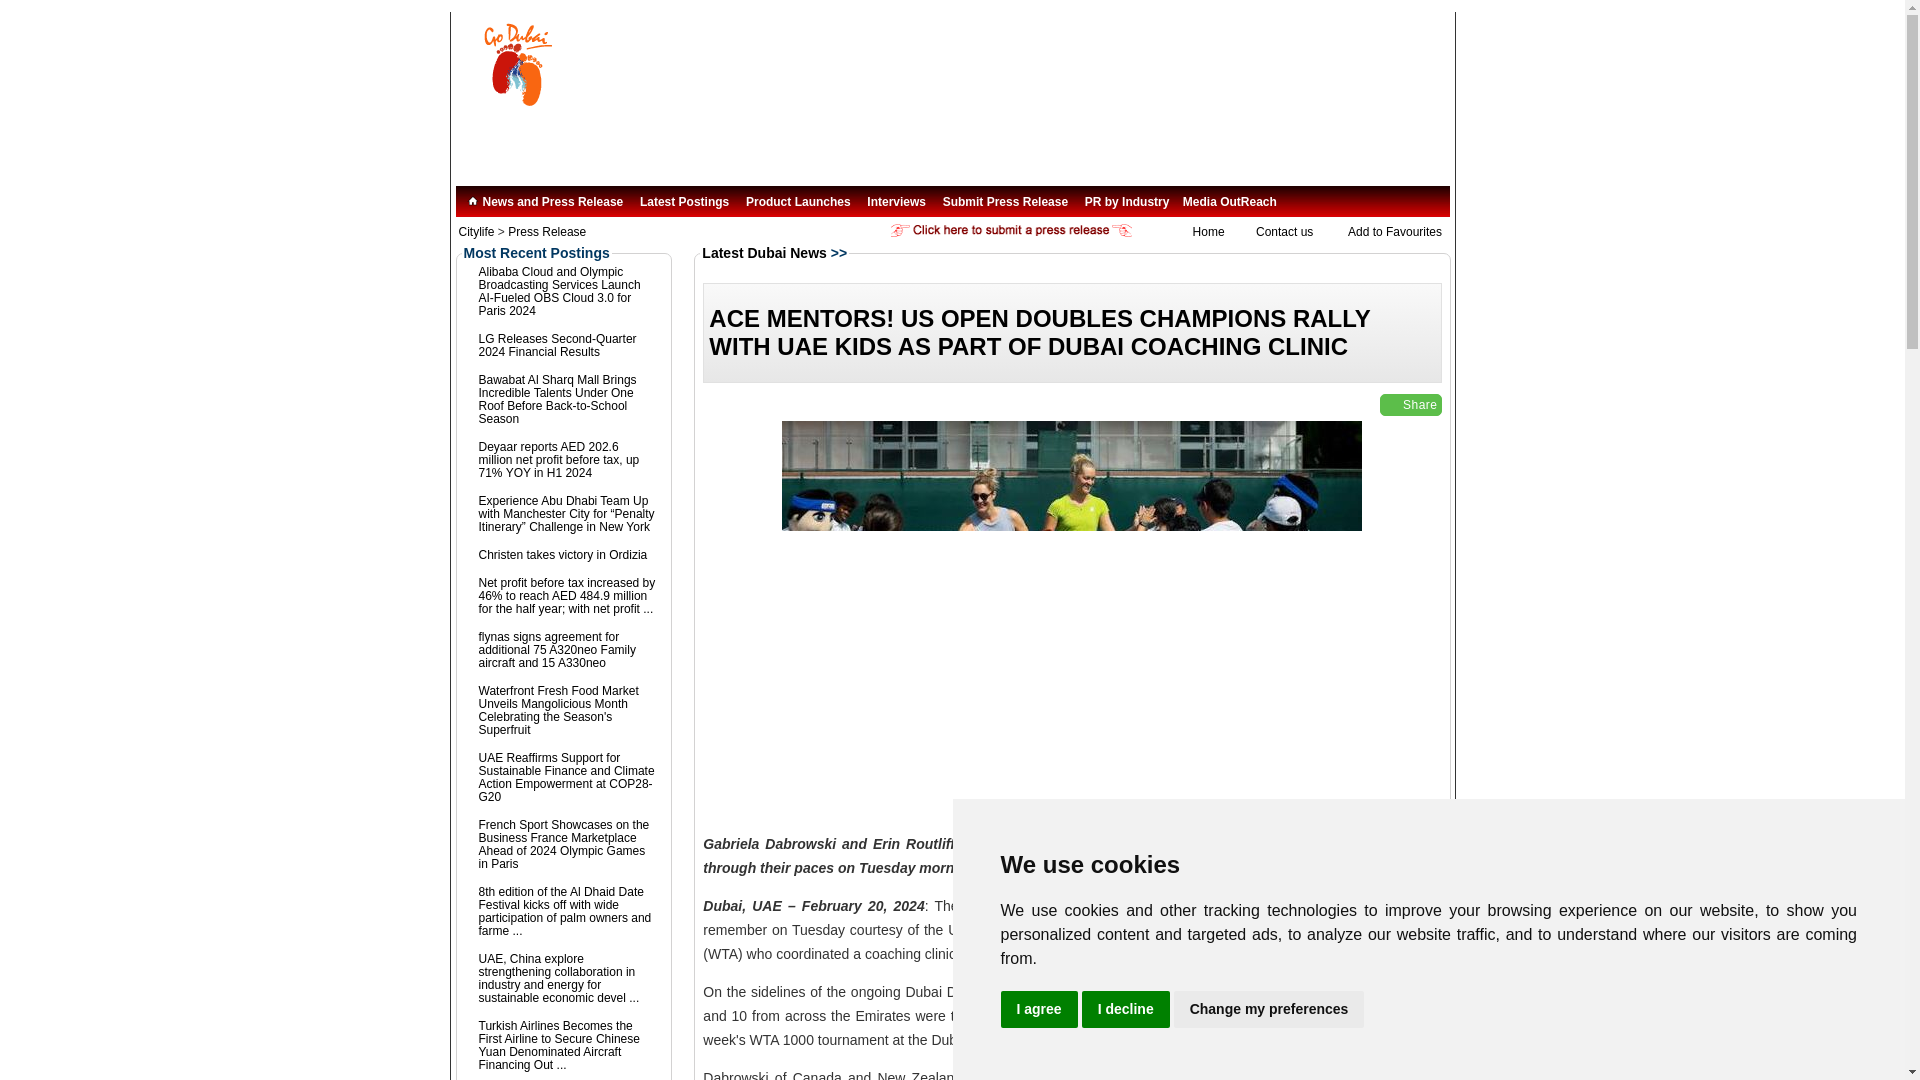  I want to click on  PR by Industry , so click(1126, 202).